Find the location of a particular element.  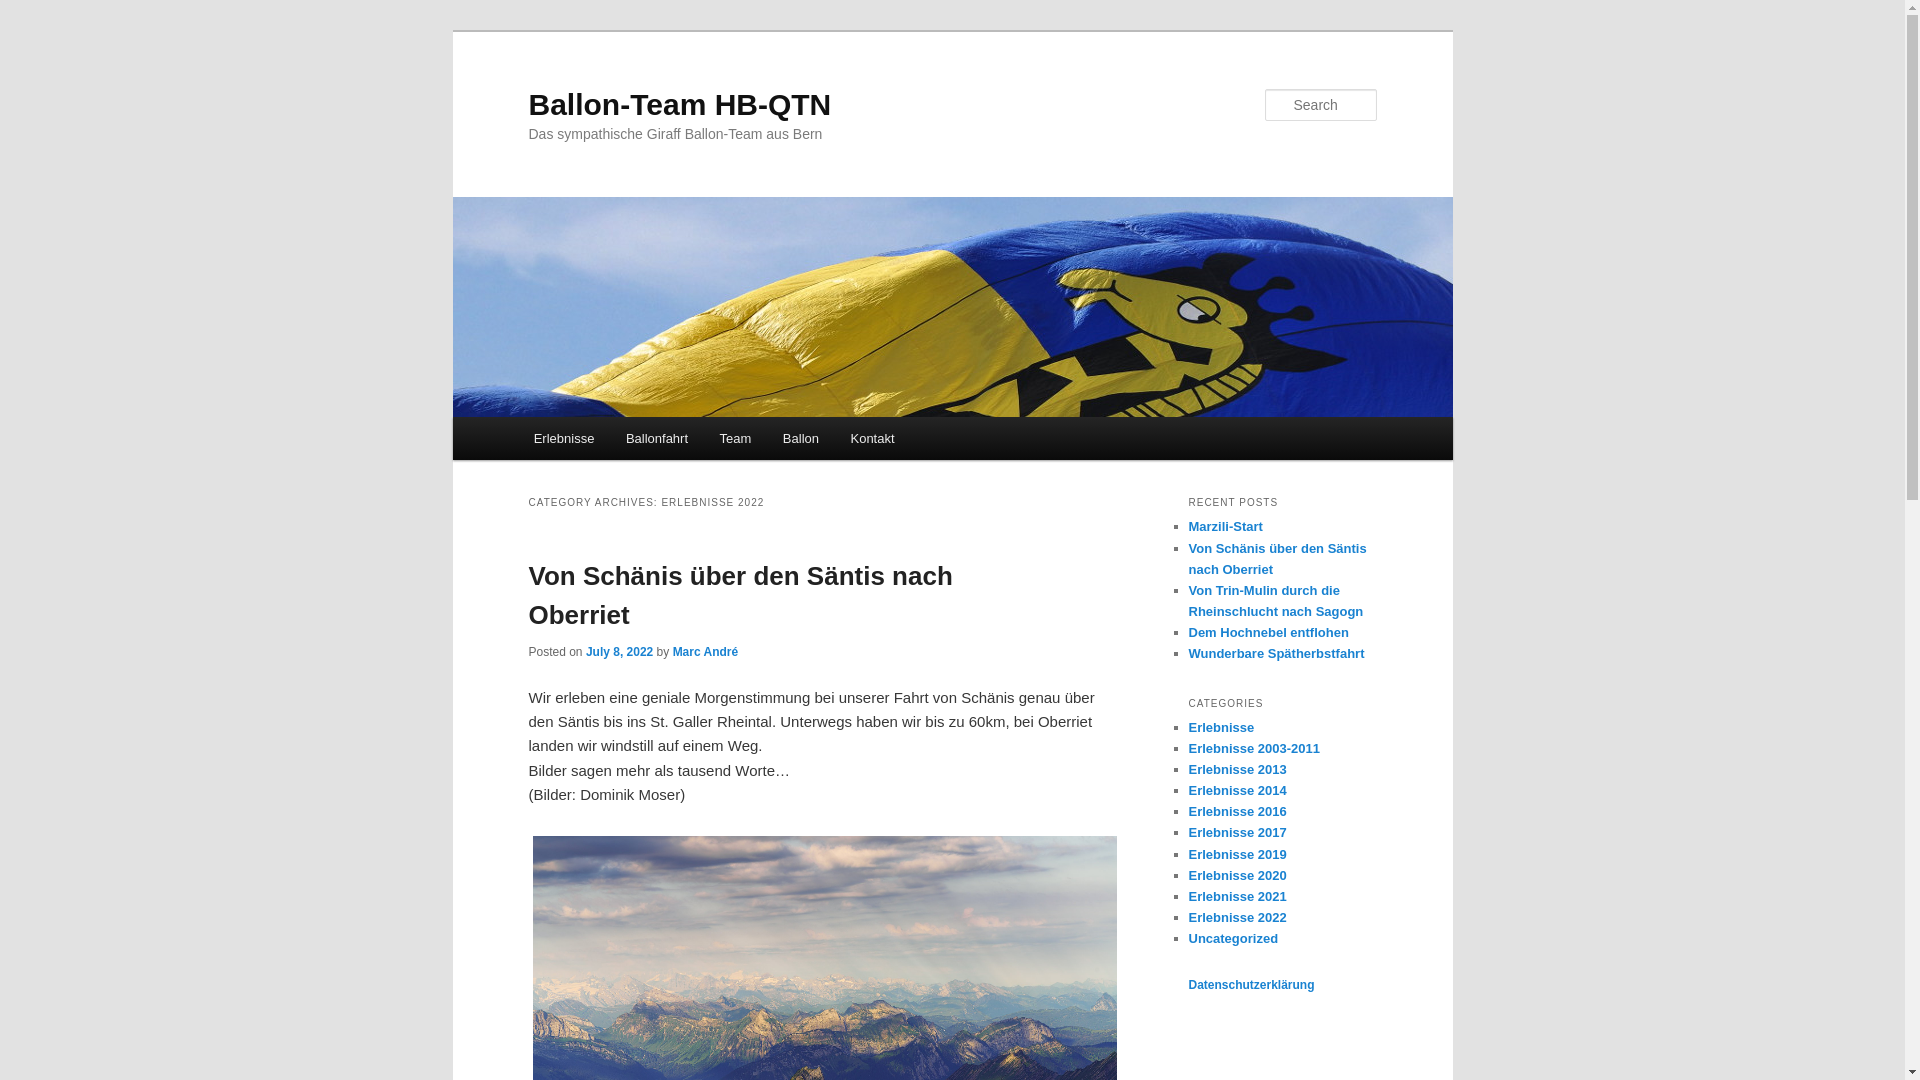

Marzili-Start is located at coordinates (1225, 526).